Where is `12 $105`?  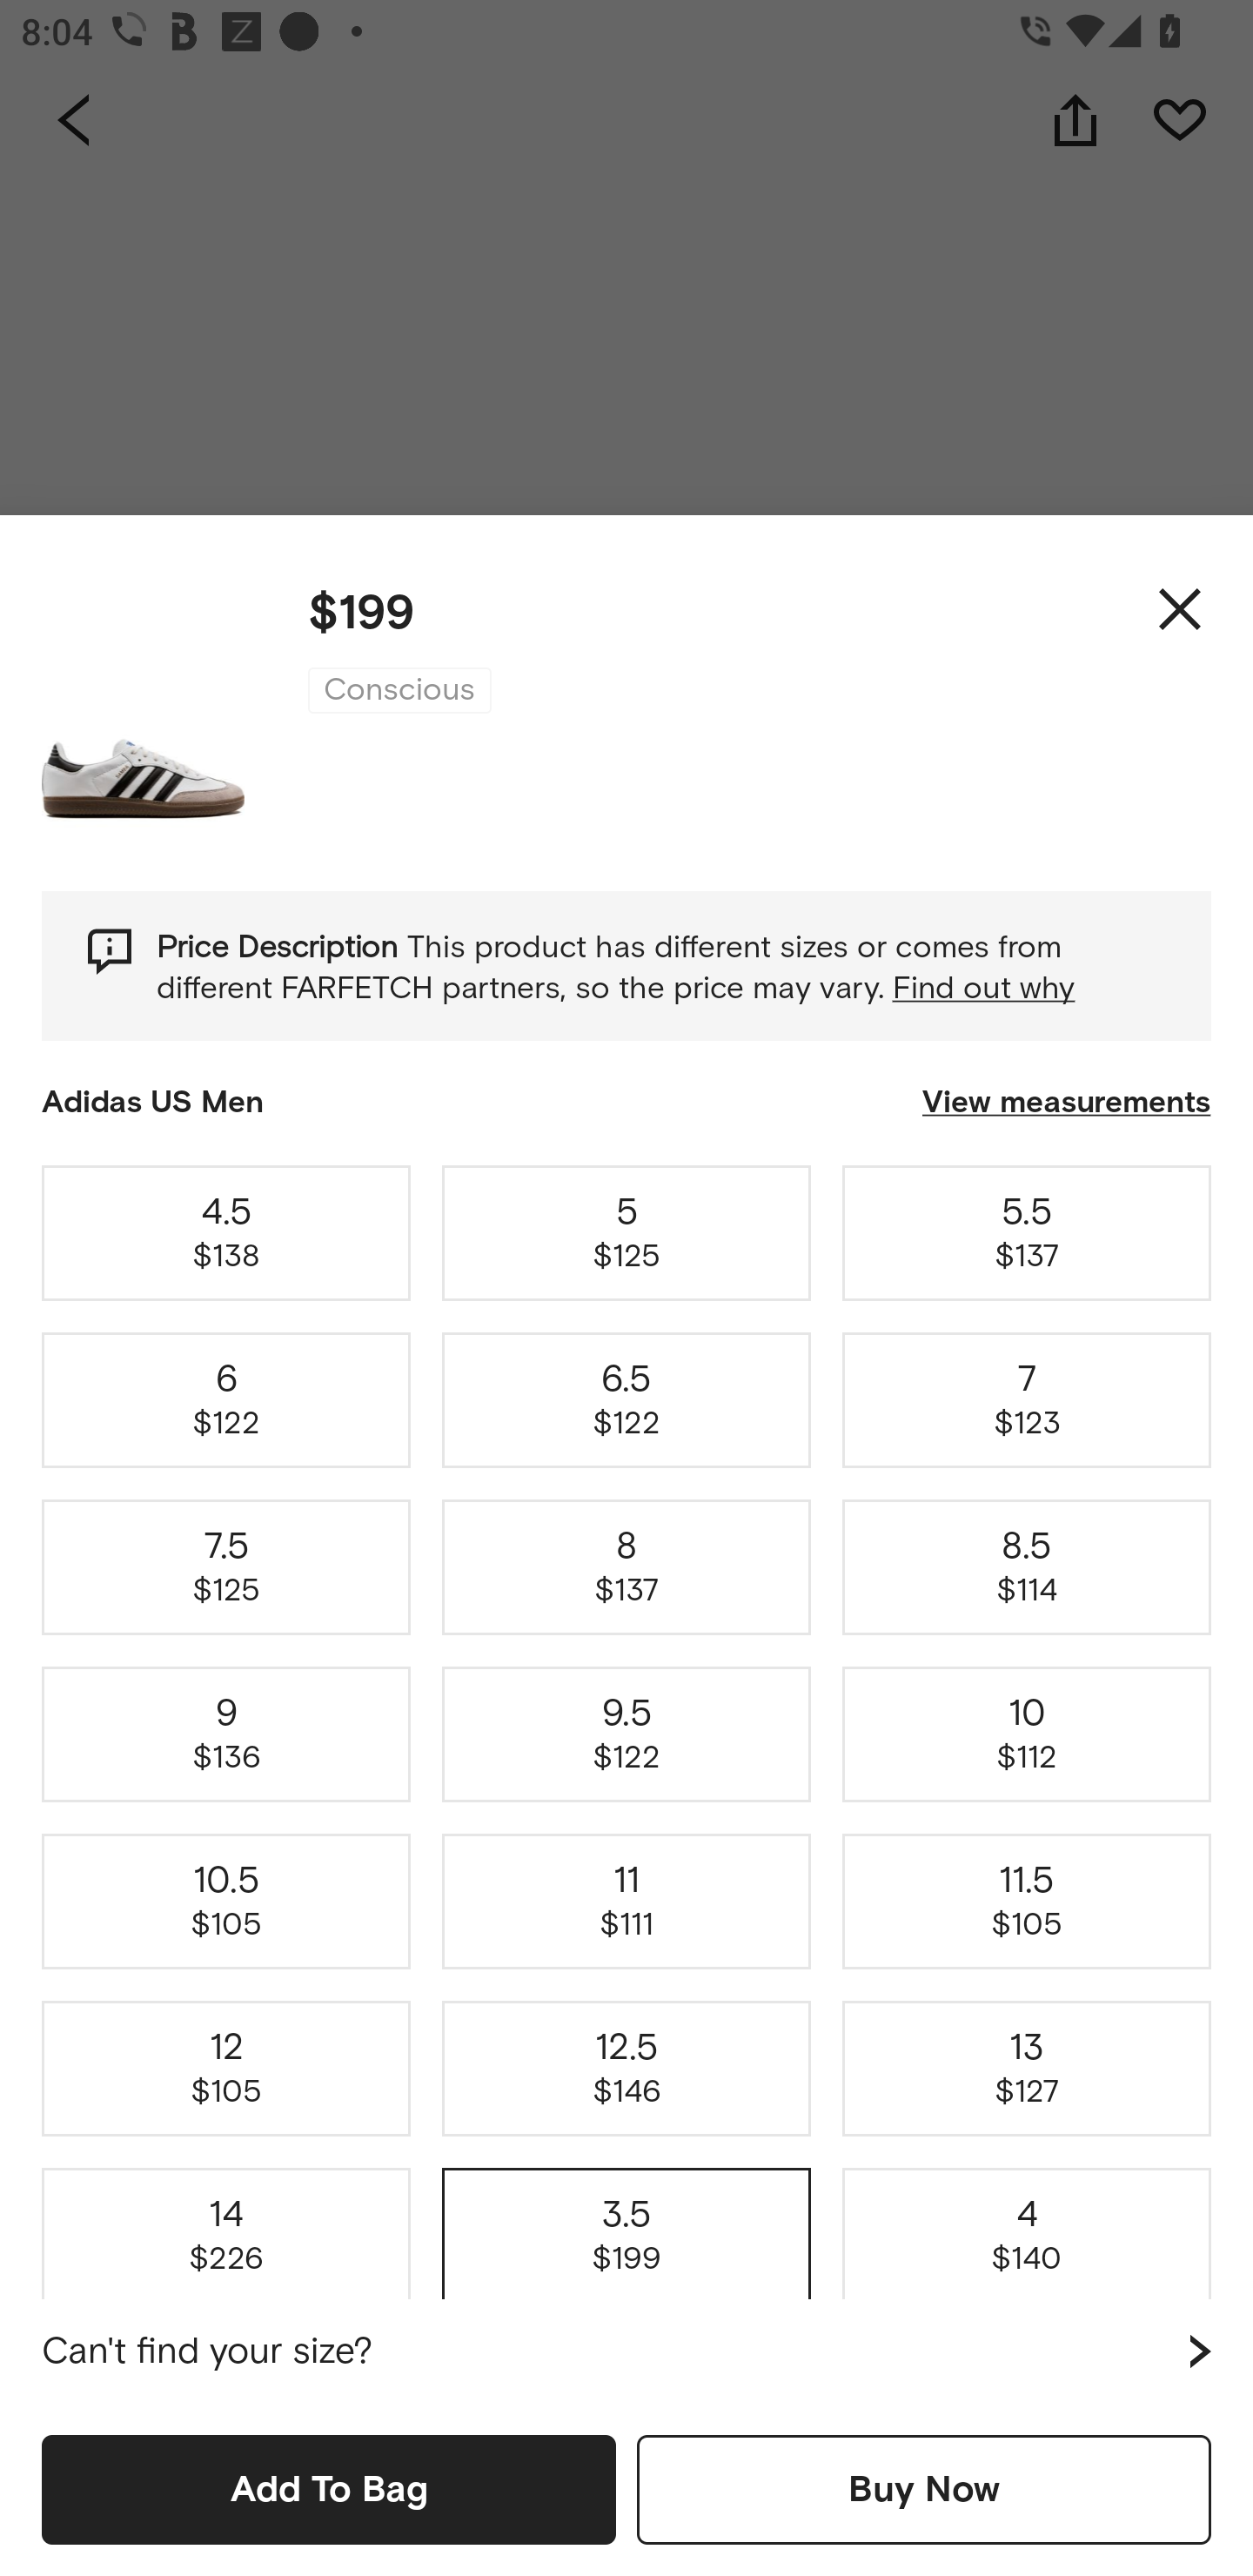 12 $105 is located at coordinates (226, 2068).